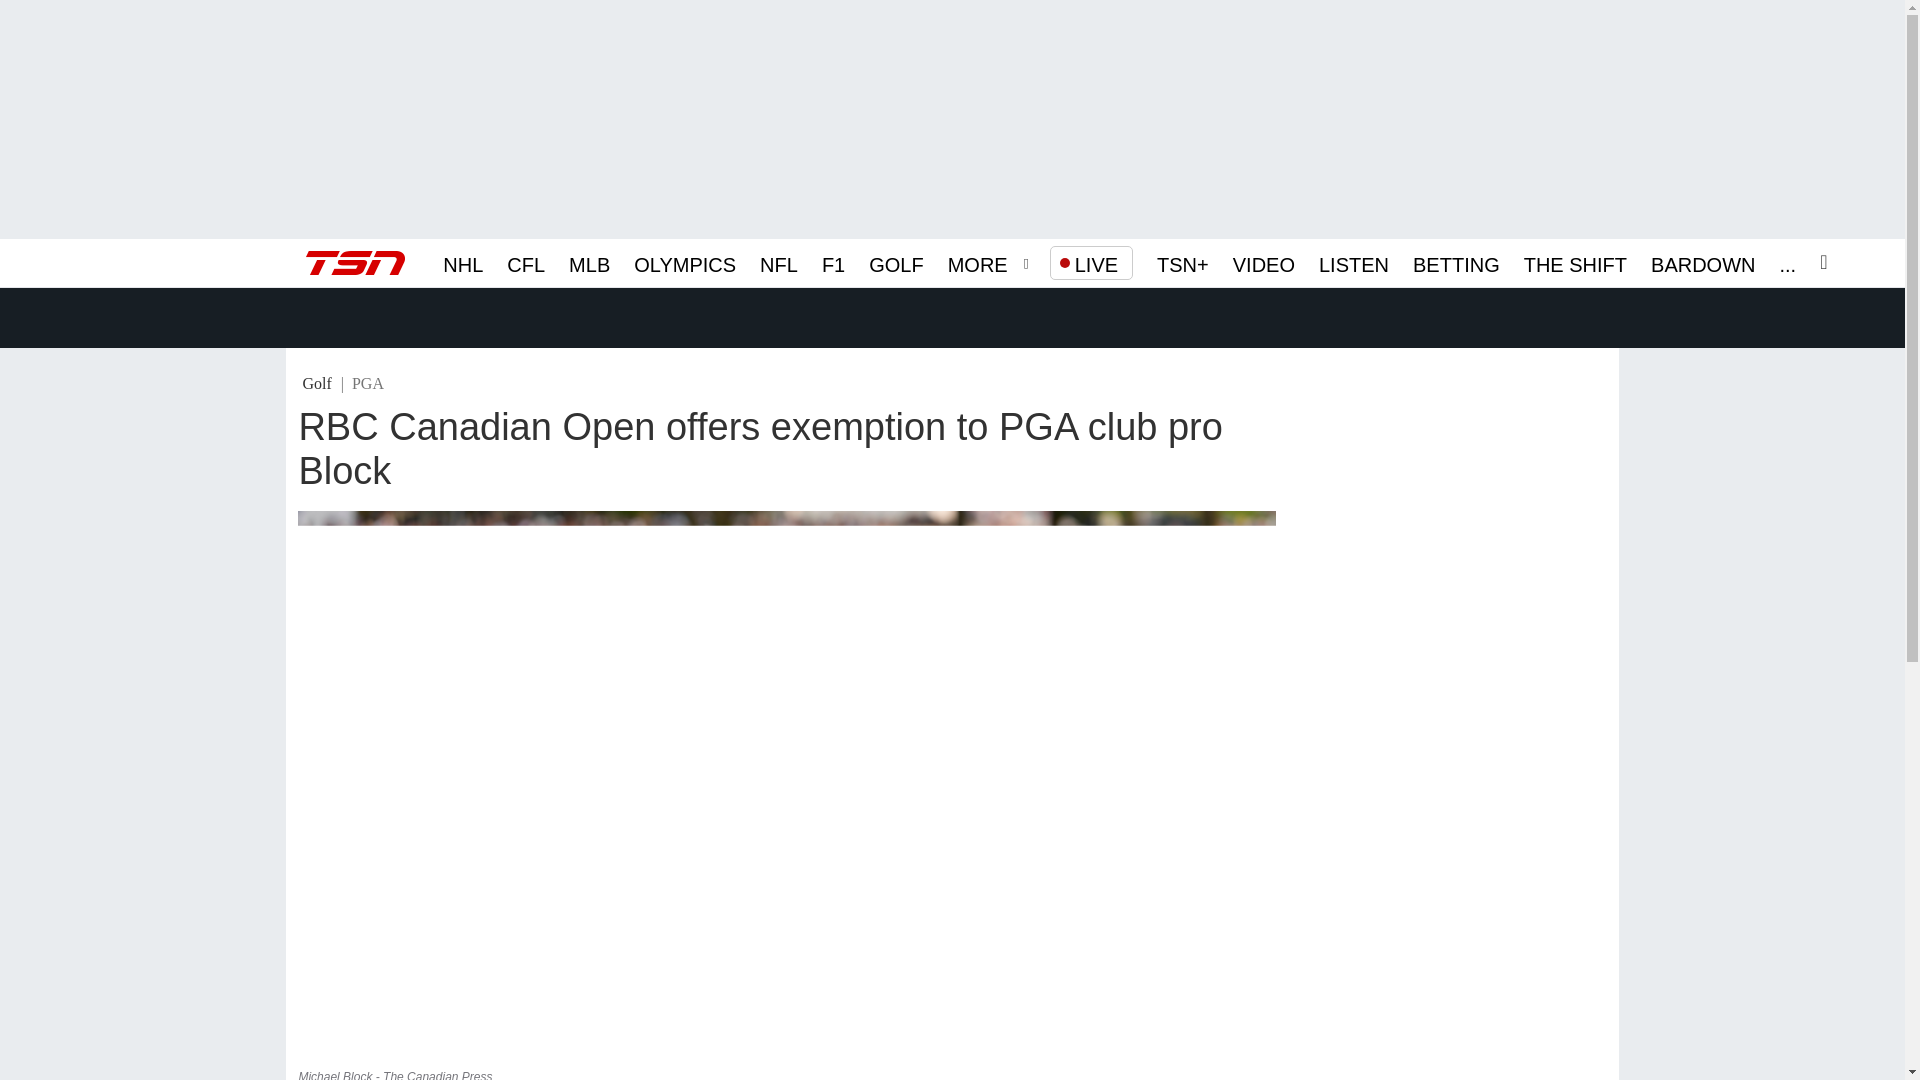 The height and width of the screenshot is (1080, 1920). I want to click on GOLF, so click(896, 262).